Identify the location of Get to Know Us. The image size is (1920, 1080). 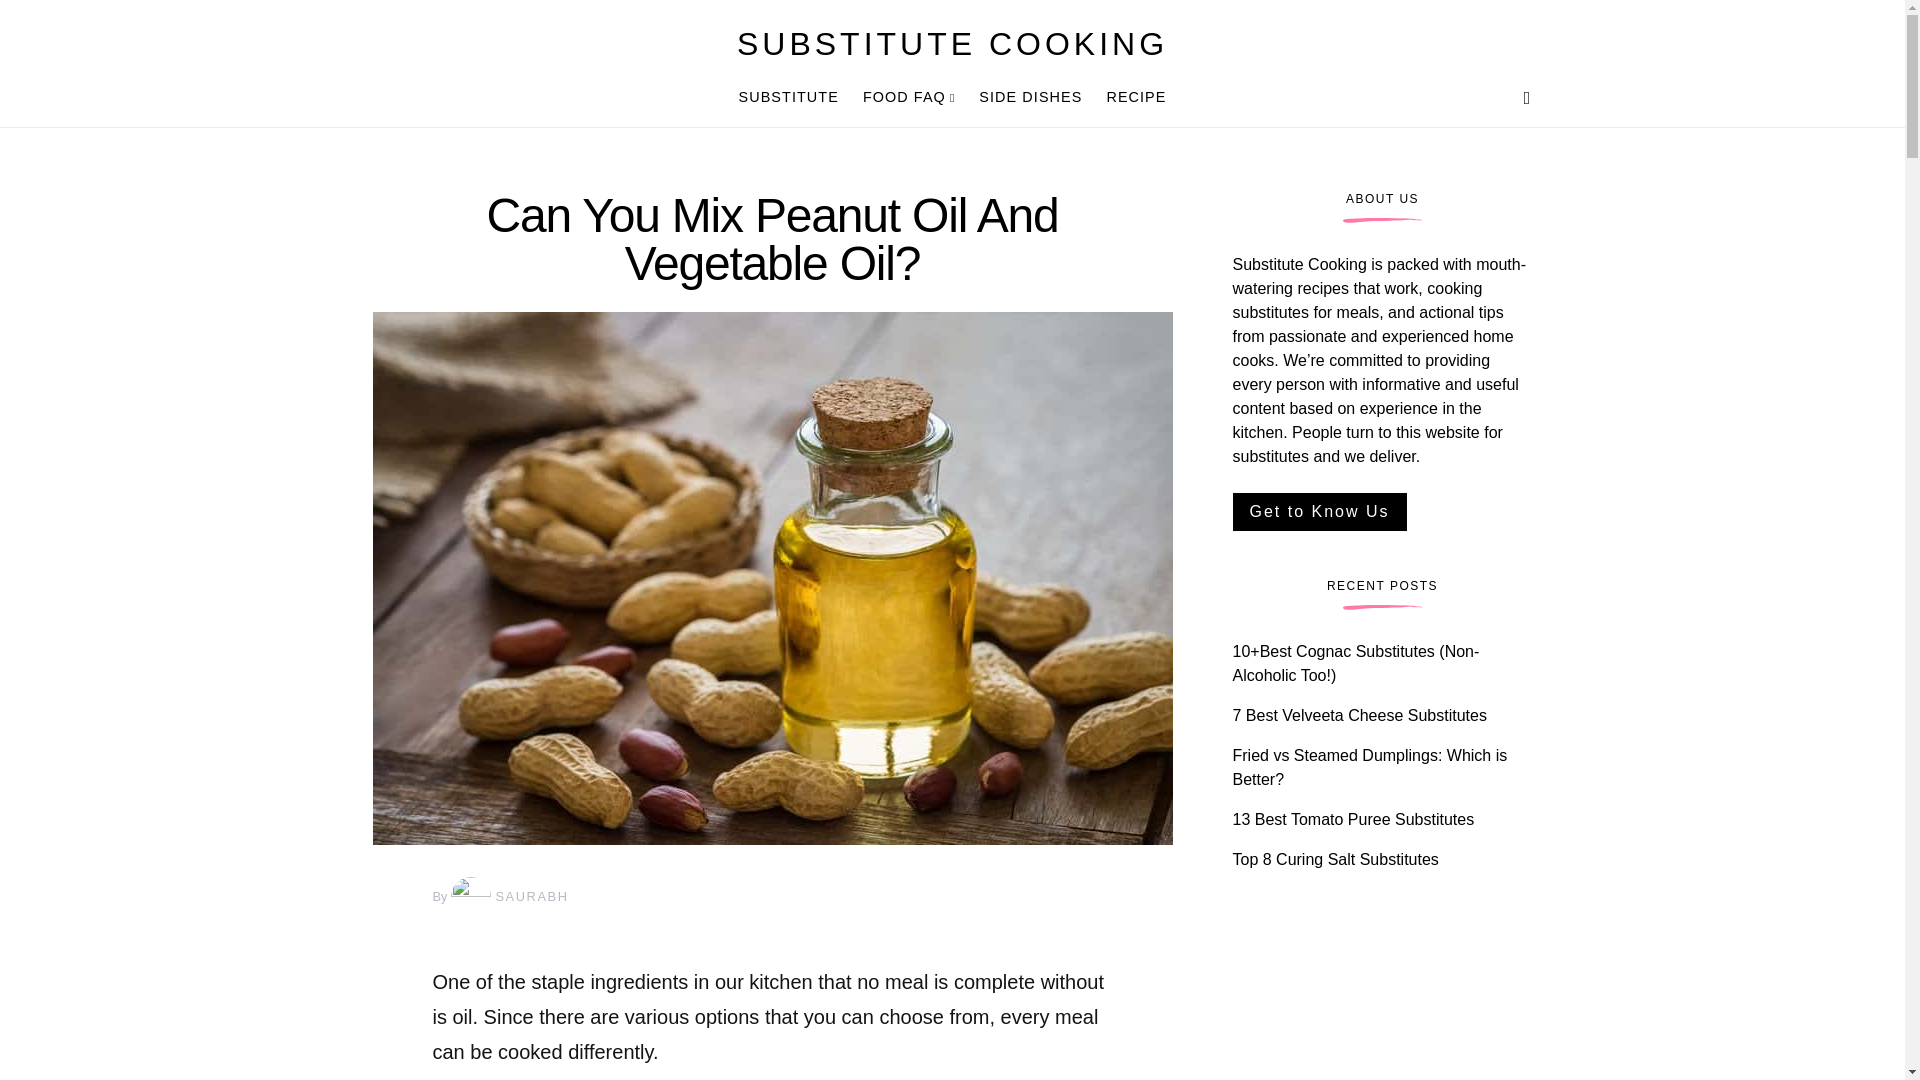
(1318, 512).